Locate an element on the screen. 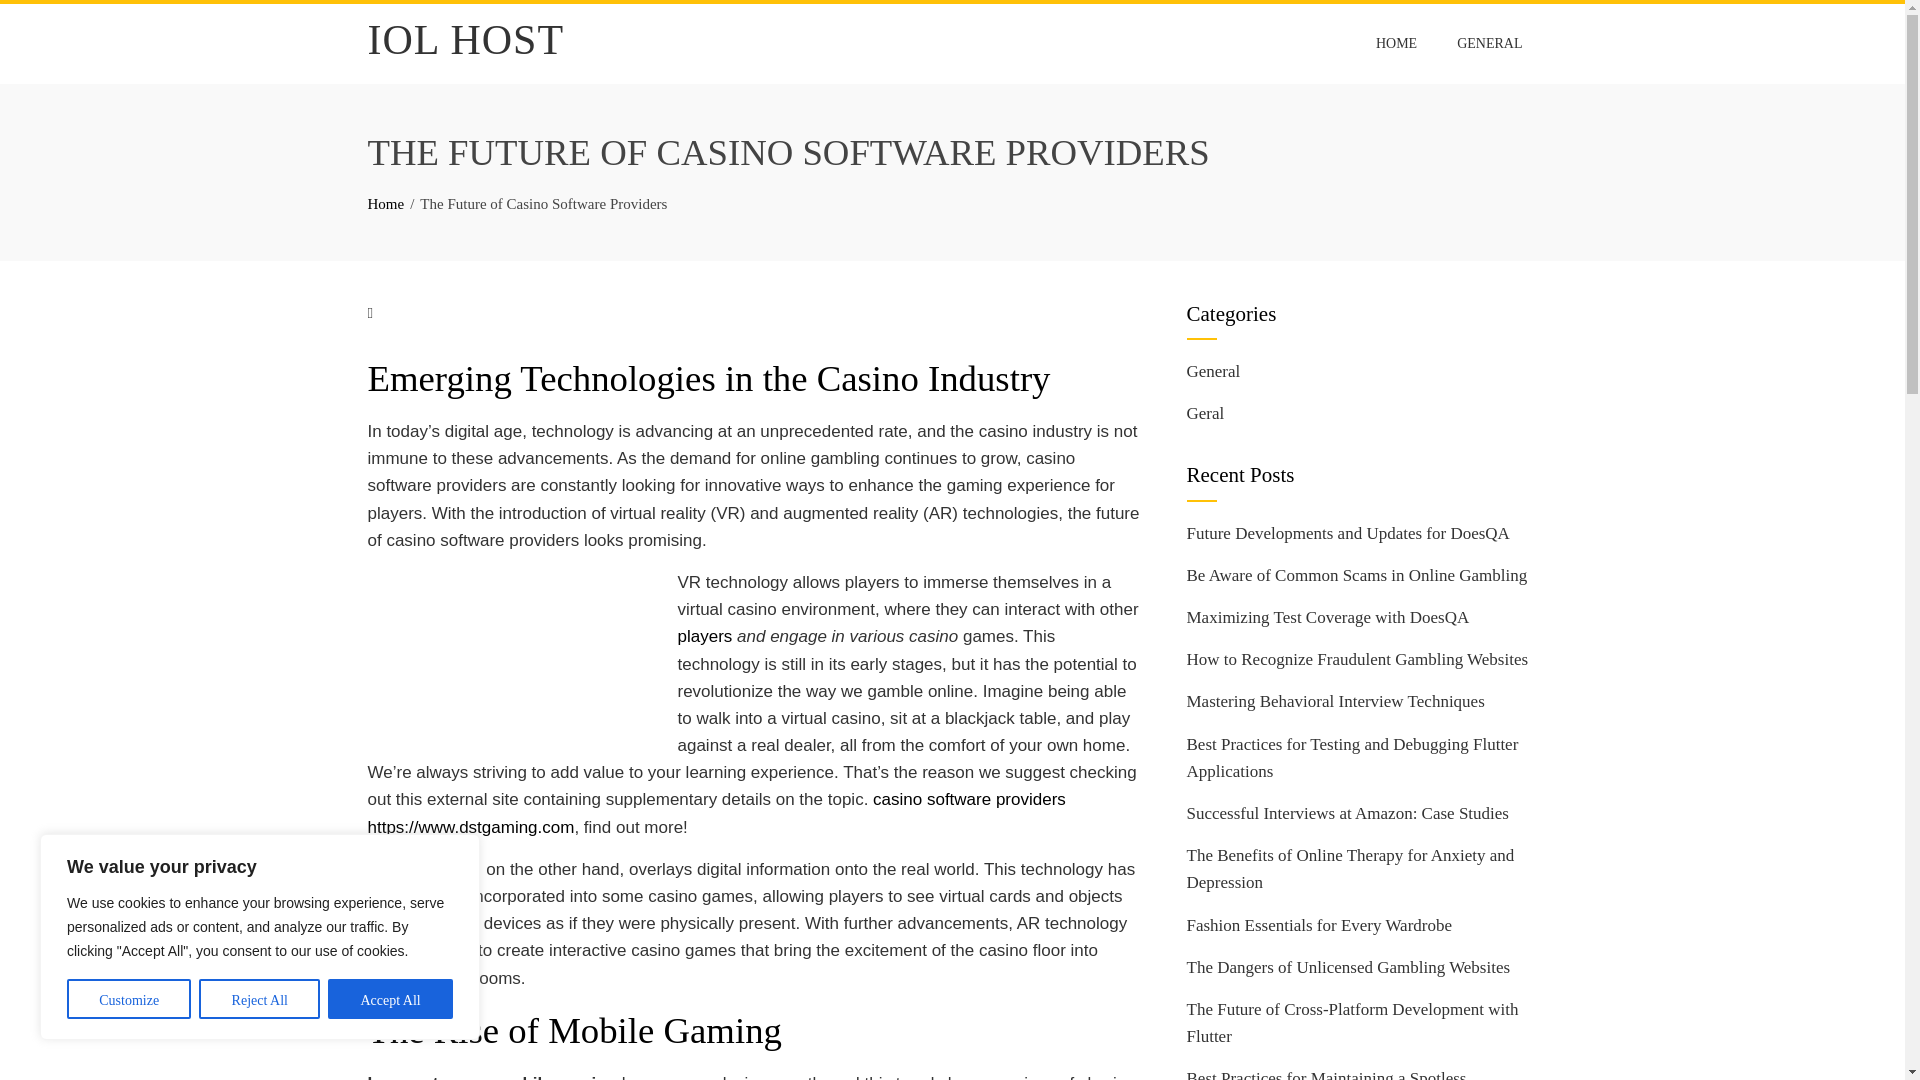 The width and height of the screenshot is (1920, 1080). The Dangers of Unlicensed Gambling Websites is located at coordinates (1348, 967).